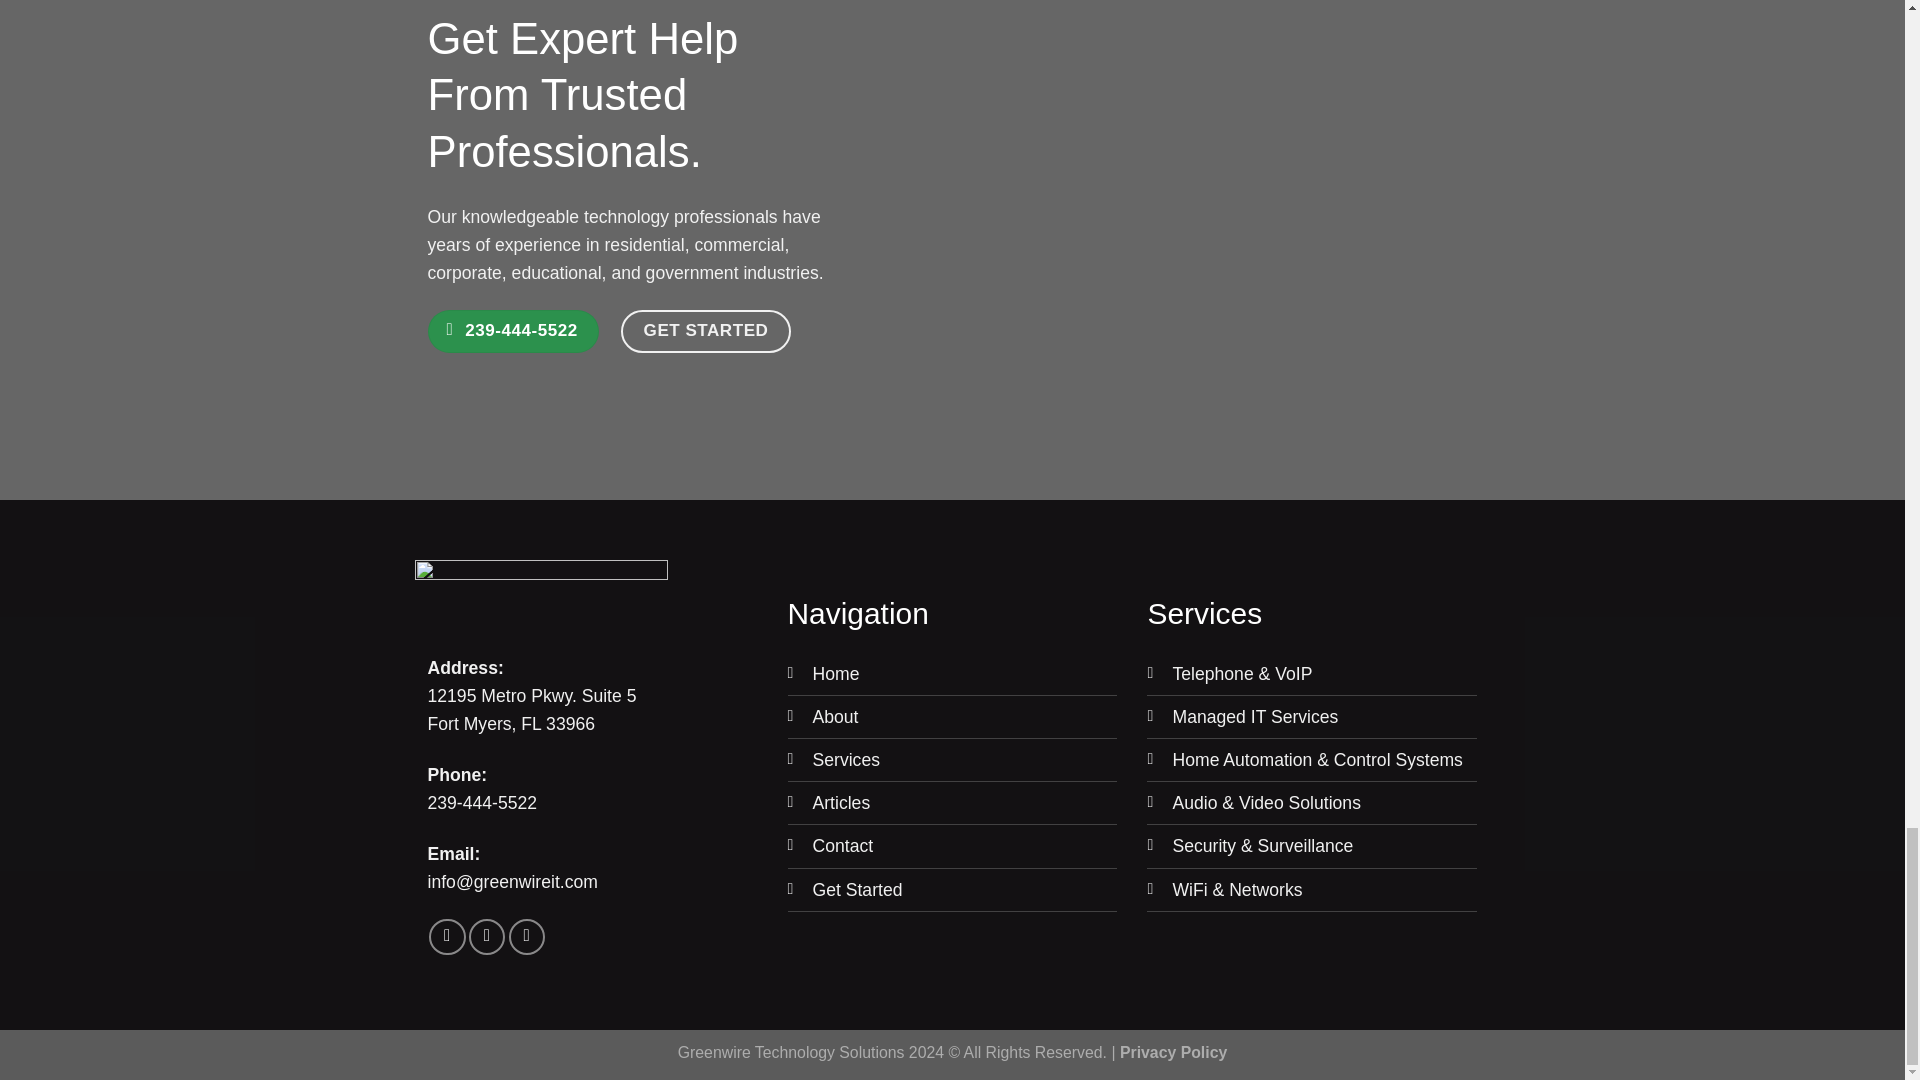  I want to click on Follow on Twitter, so click(486, 936).